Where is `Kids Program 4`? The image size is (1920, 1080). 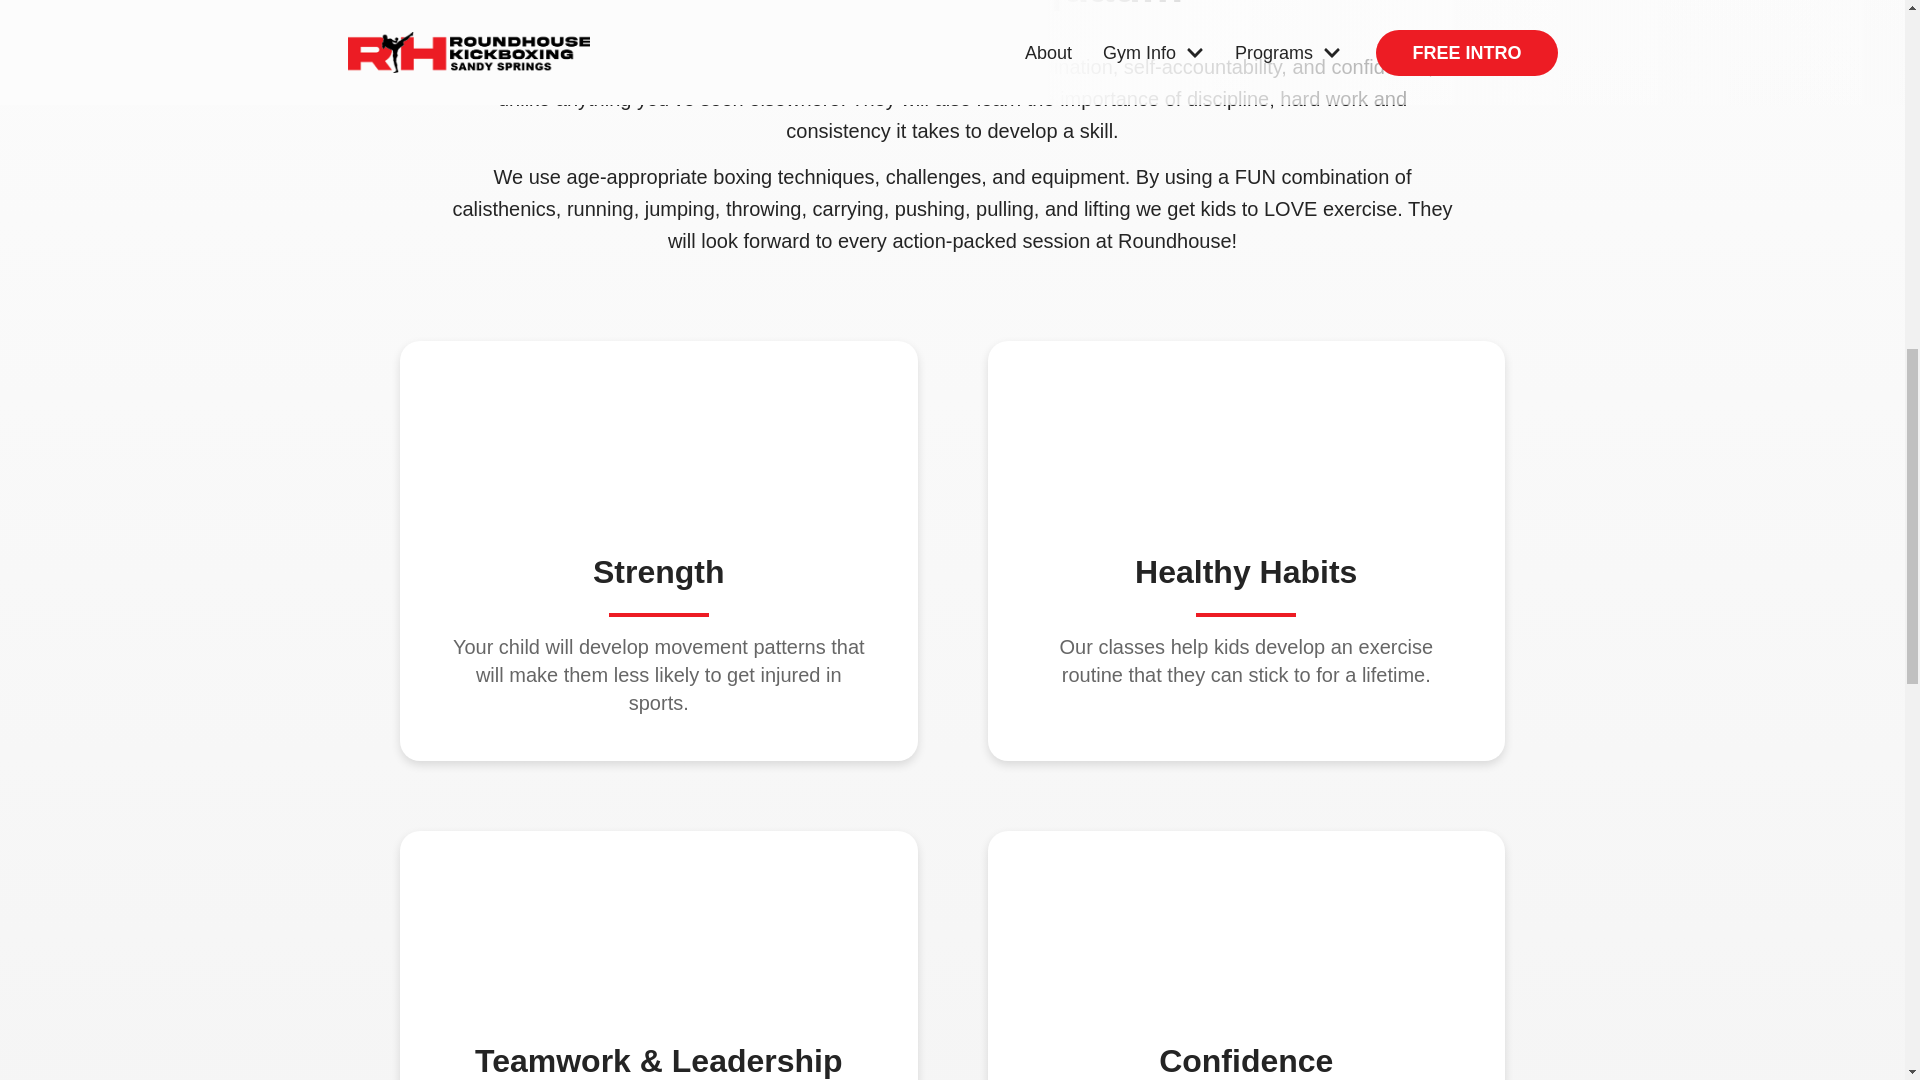
Kids Program 4 is located at coordinates (658, 918).